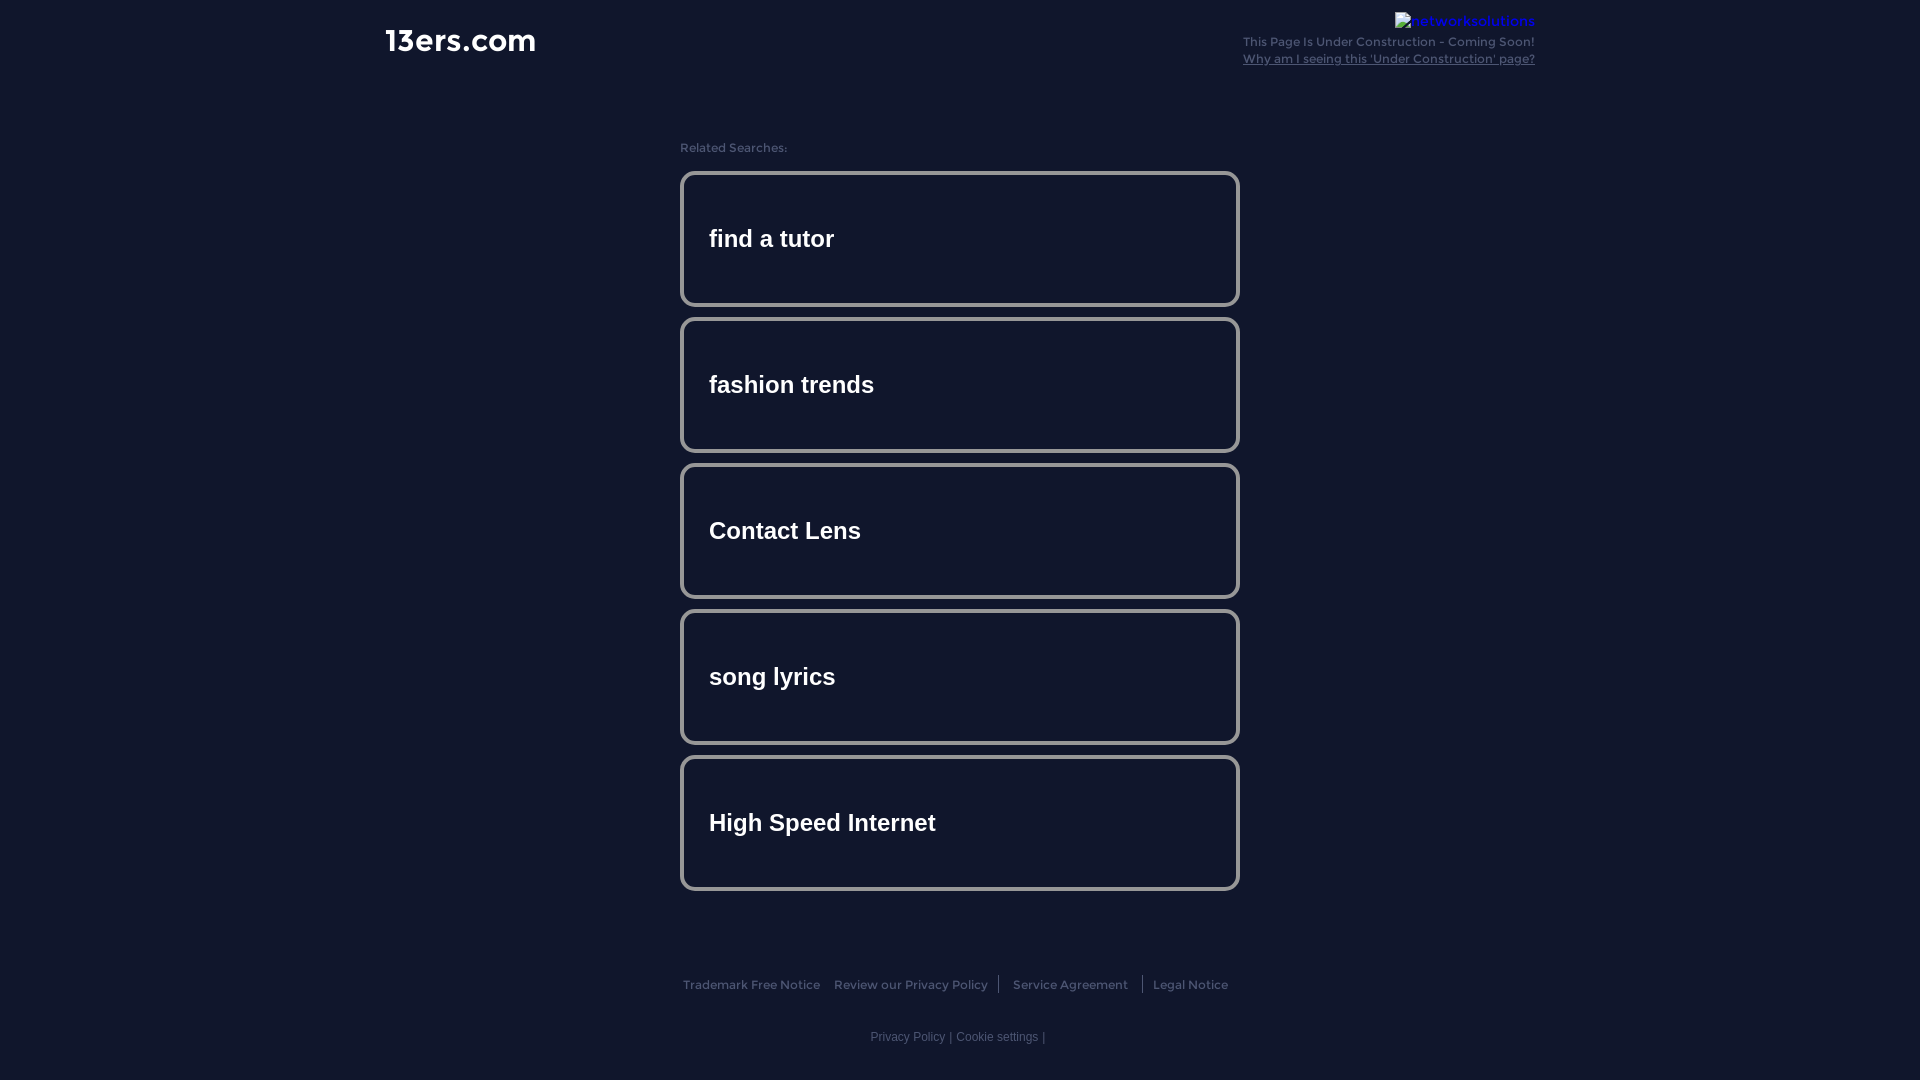 Image resolution: width=1920 pixels, height=1080 pixels. What do you see at coordinates (1389, 58) in the screenshot?
I see `Why am I seeing this 'Under Construction' page?` at bounding box center [1389, 58].